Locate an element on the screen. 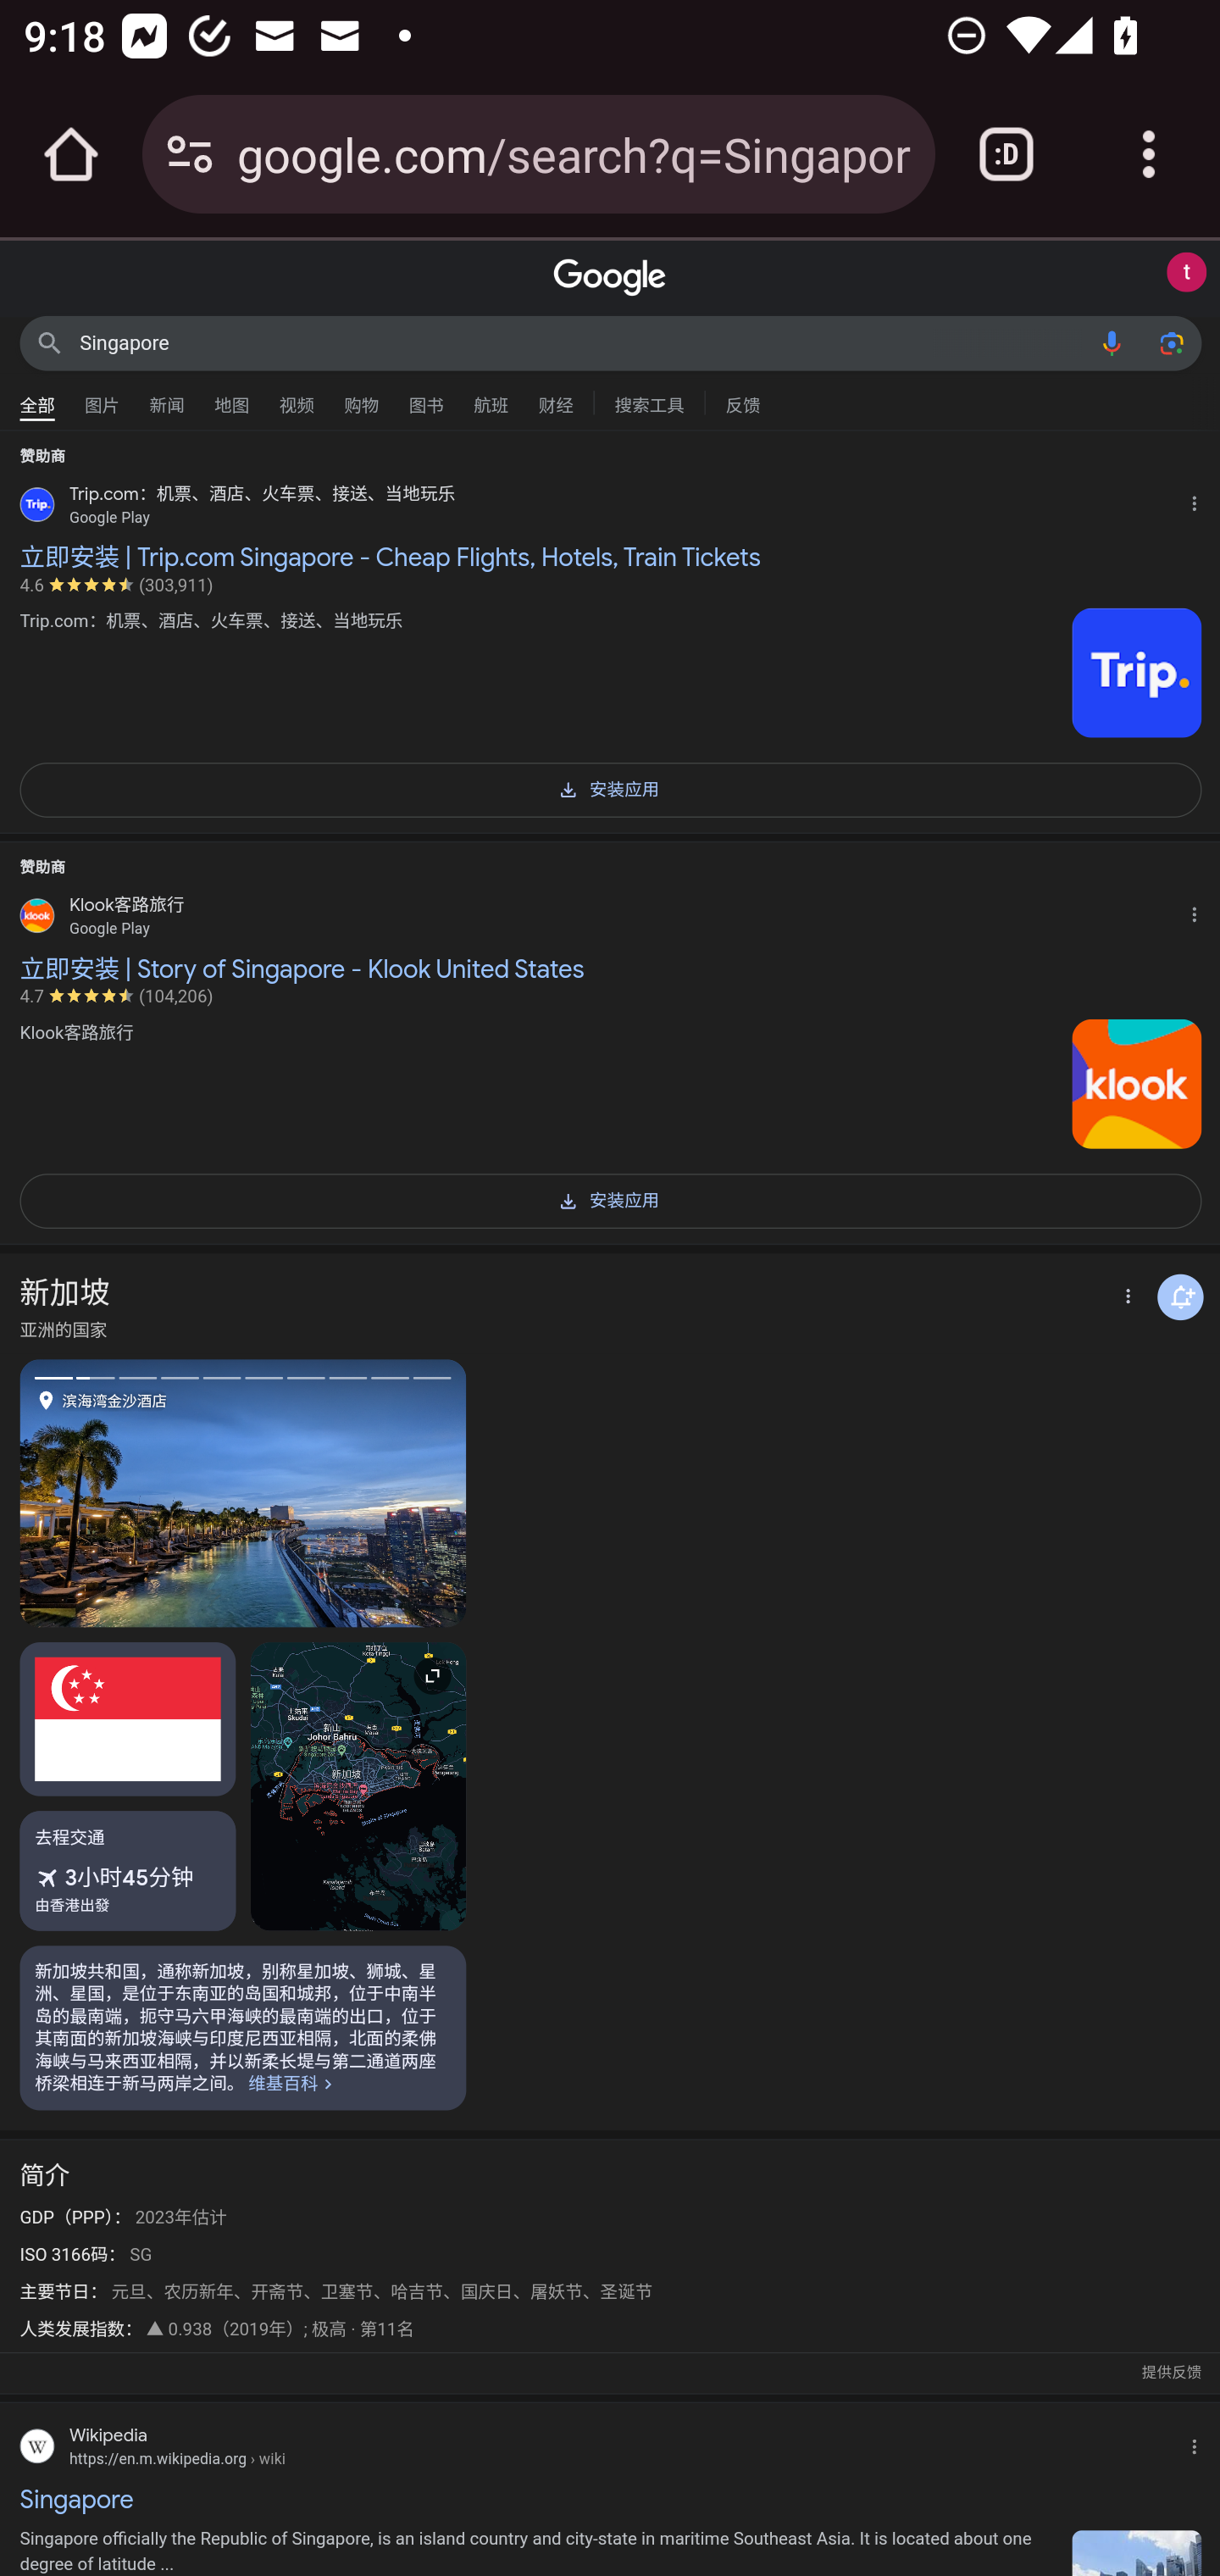 The width and height of the screenshot is (1220, 2576). Google 账号： test appium (testappium002@gmail.com) is located at coordinates (1186, 273).